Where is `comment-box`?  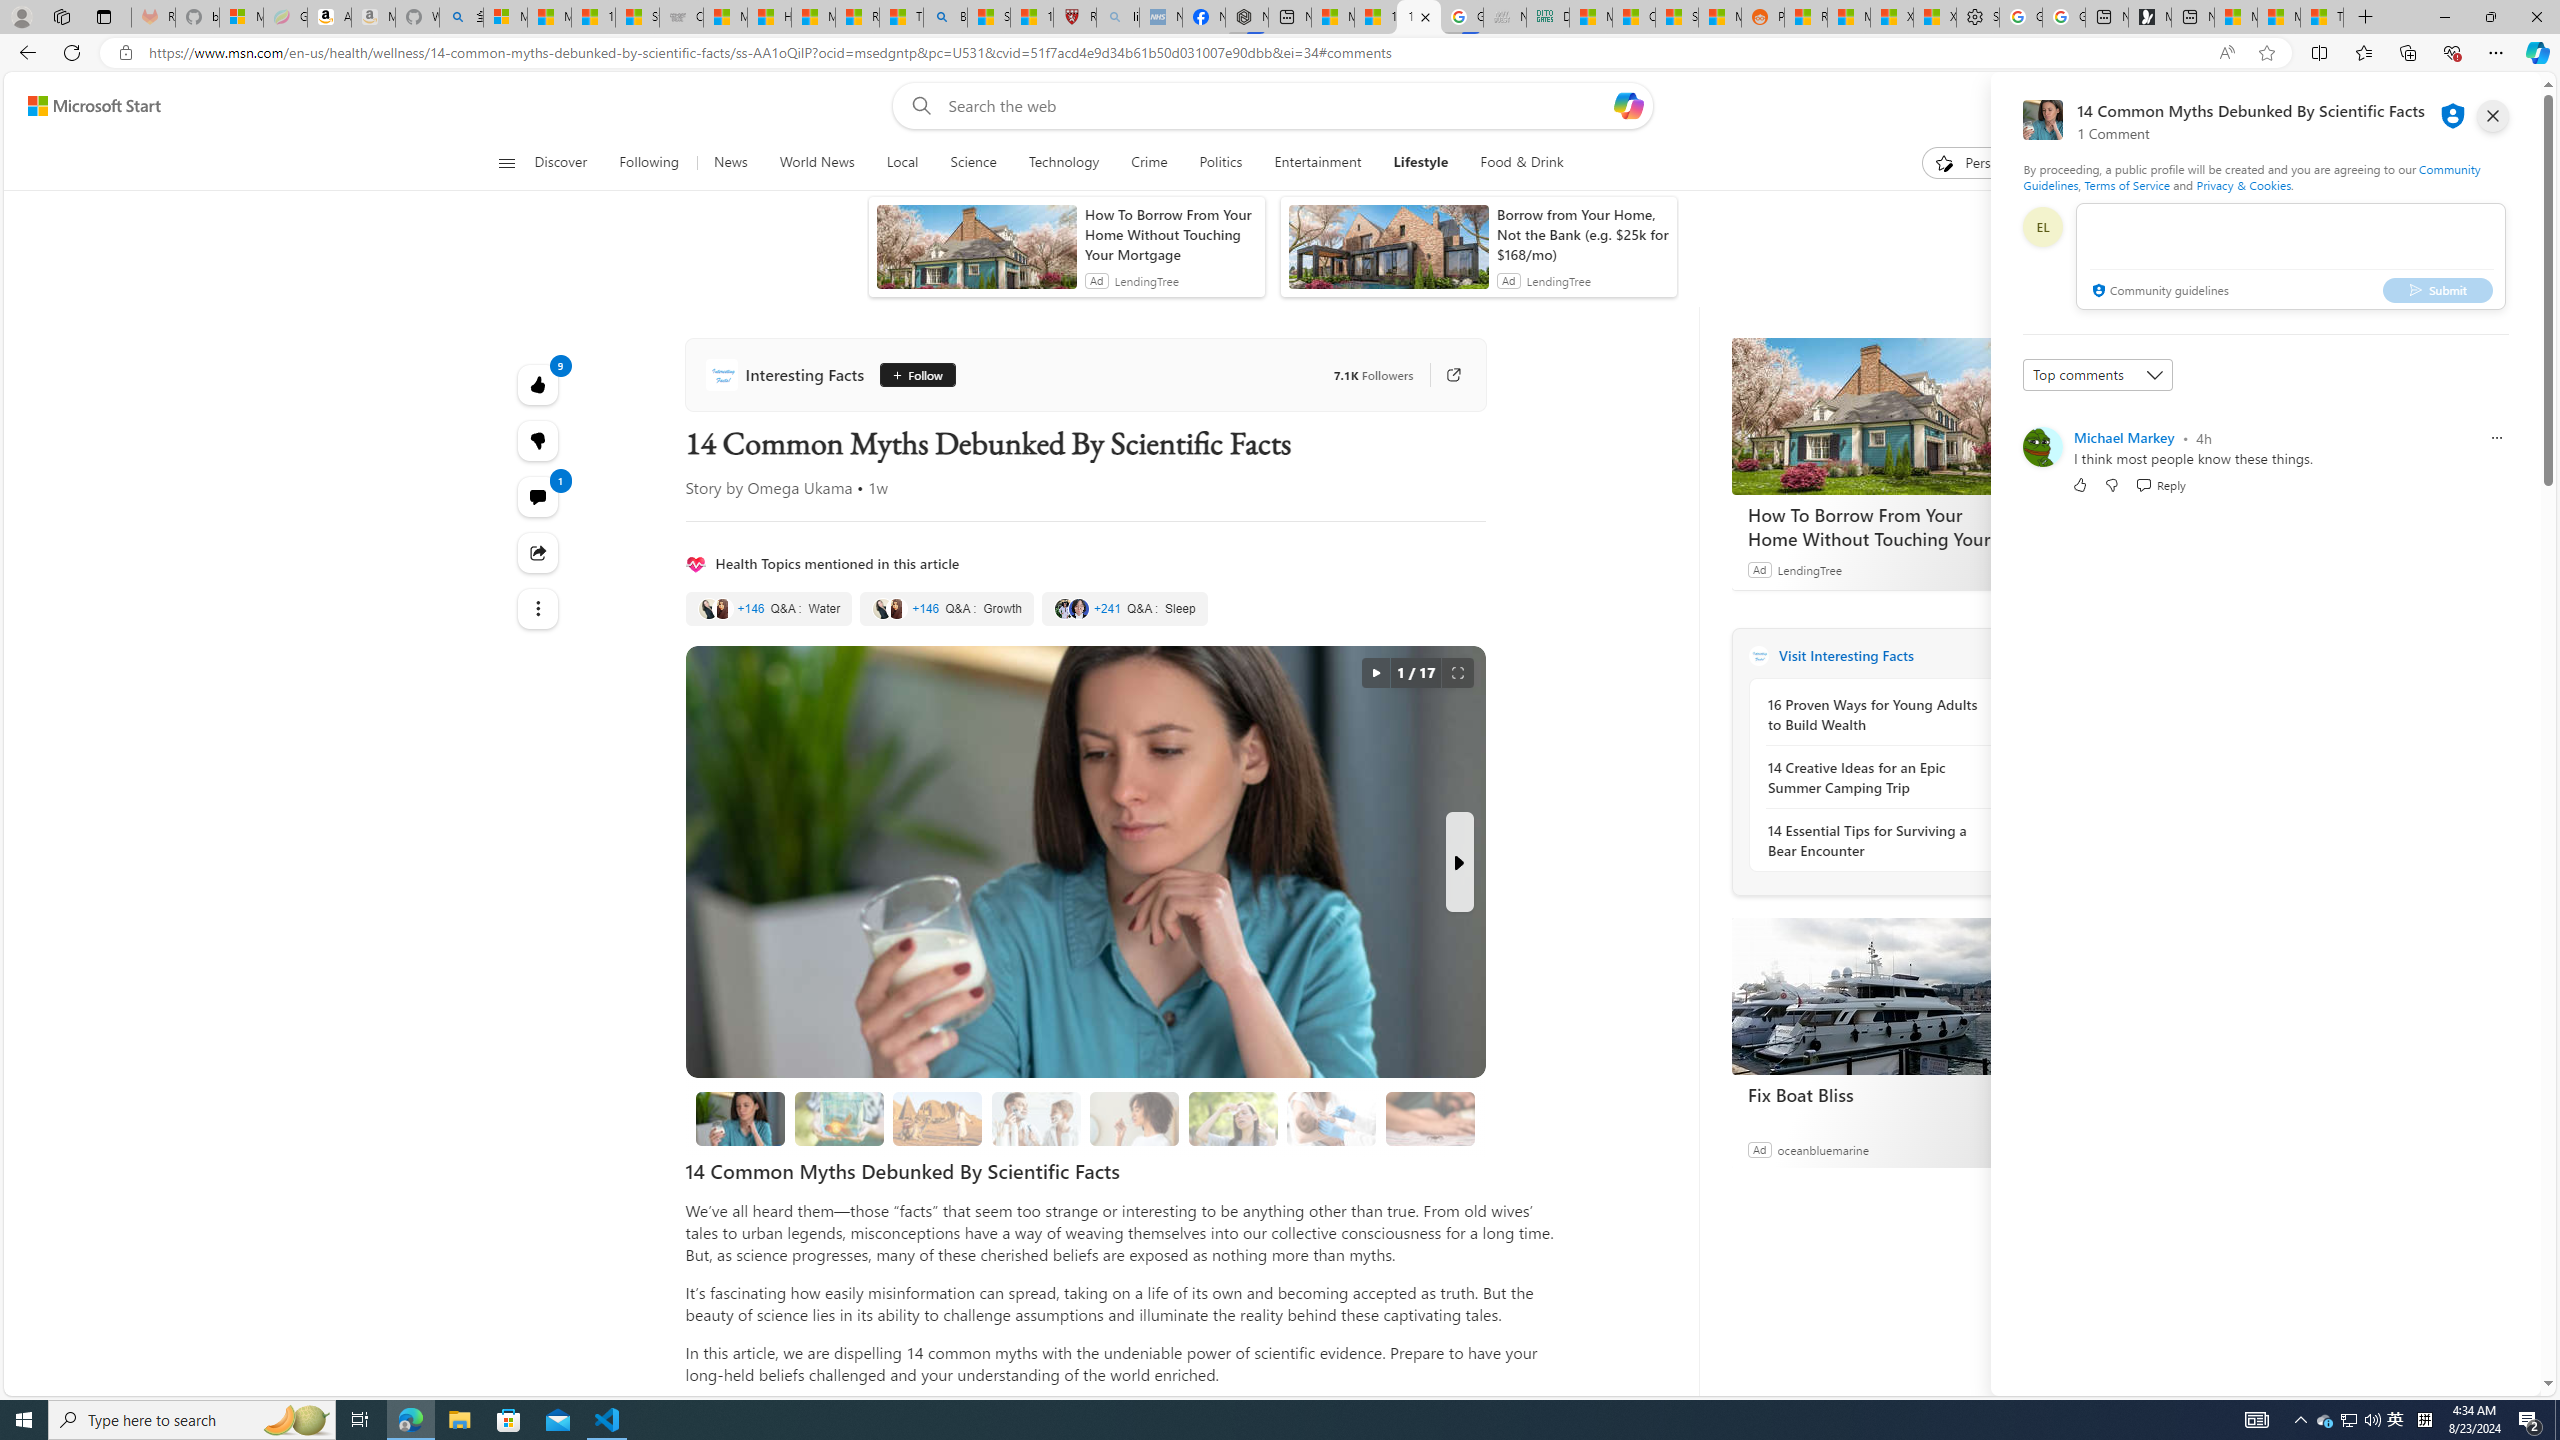 comment-box is located at coordinates (2291, 256).